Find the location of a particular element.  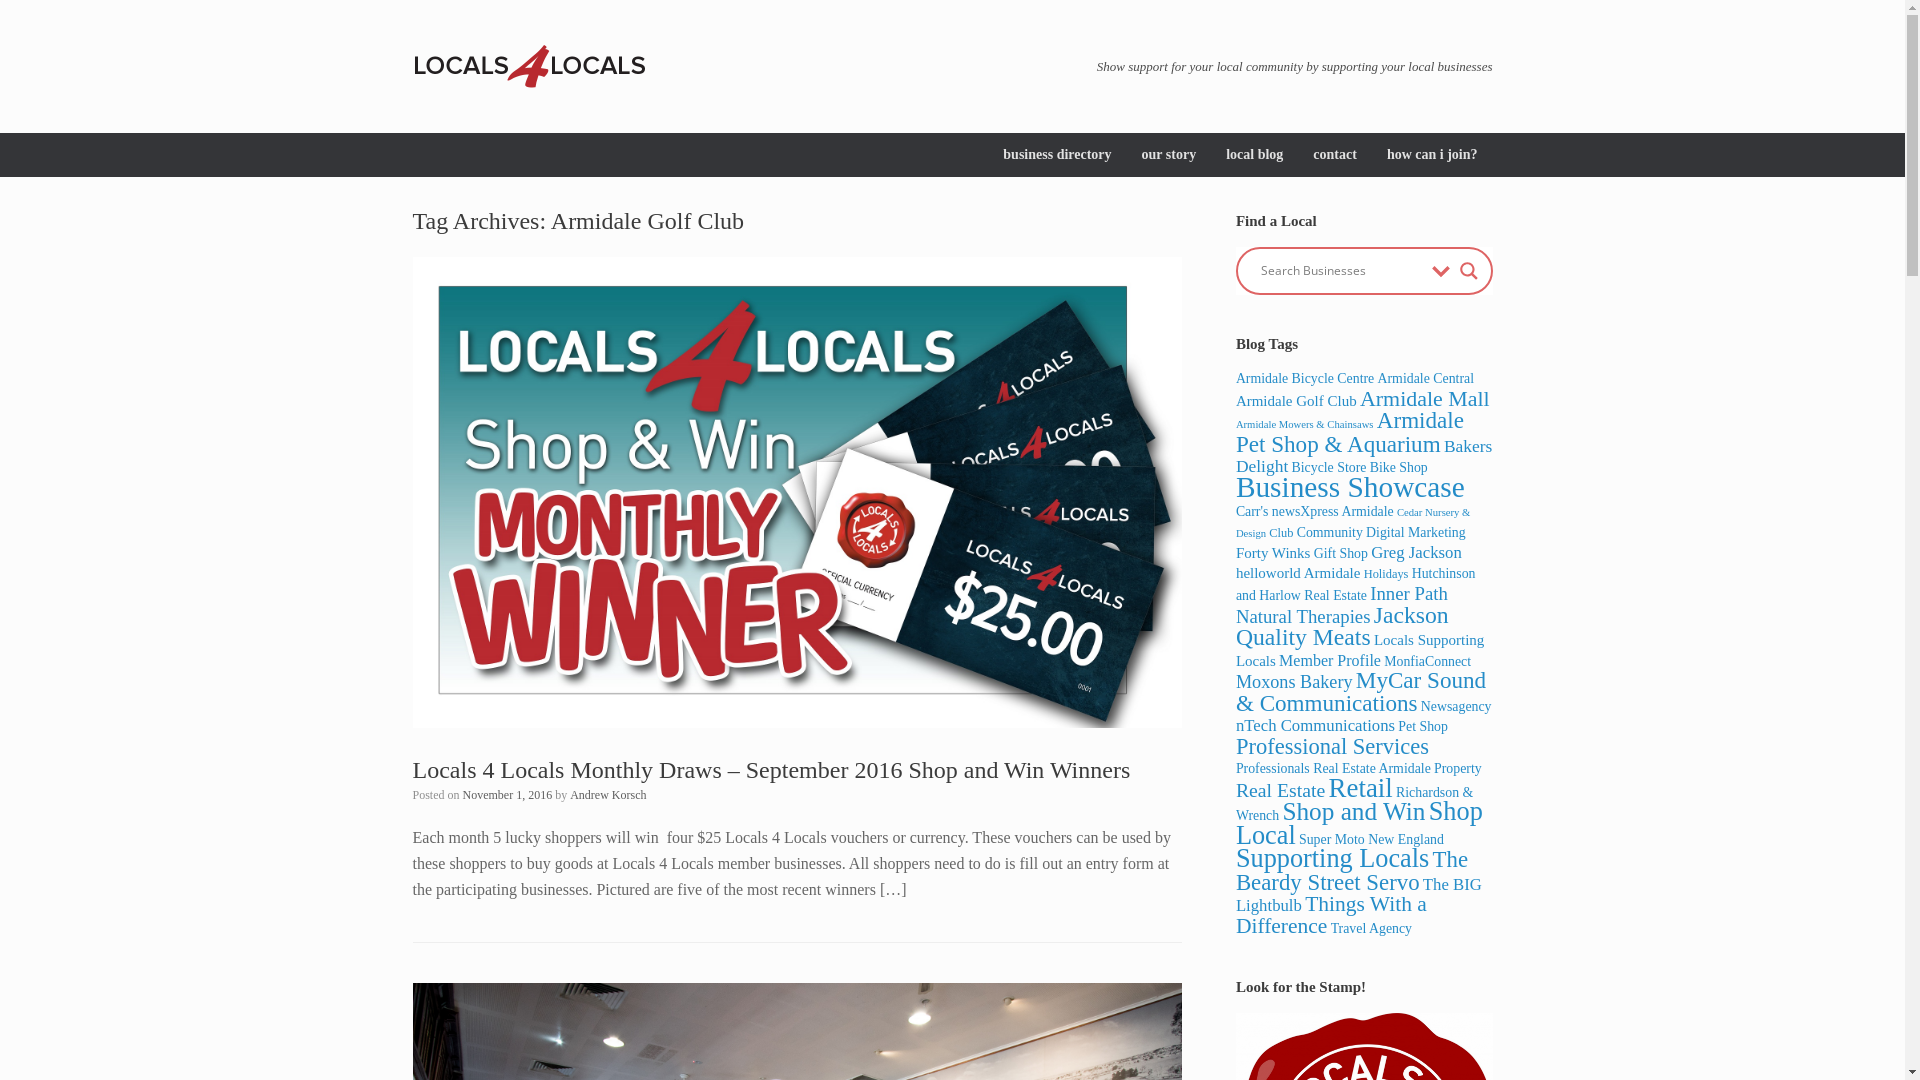

Bicycle Store is located at coordinates (1328, 468).